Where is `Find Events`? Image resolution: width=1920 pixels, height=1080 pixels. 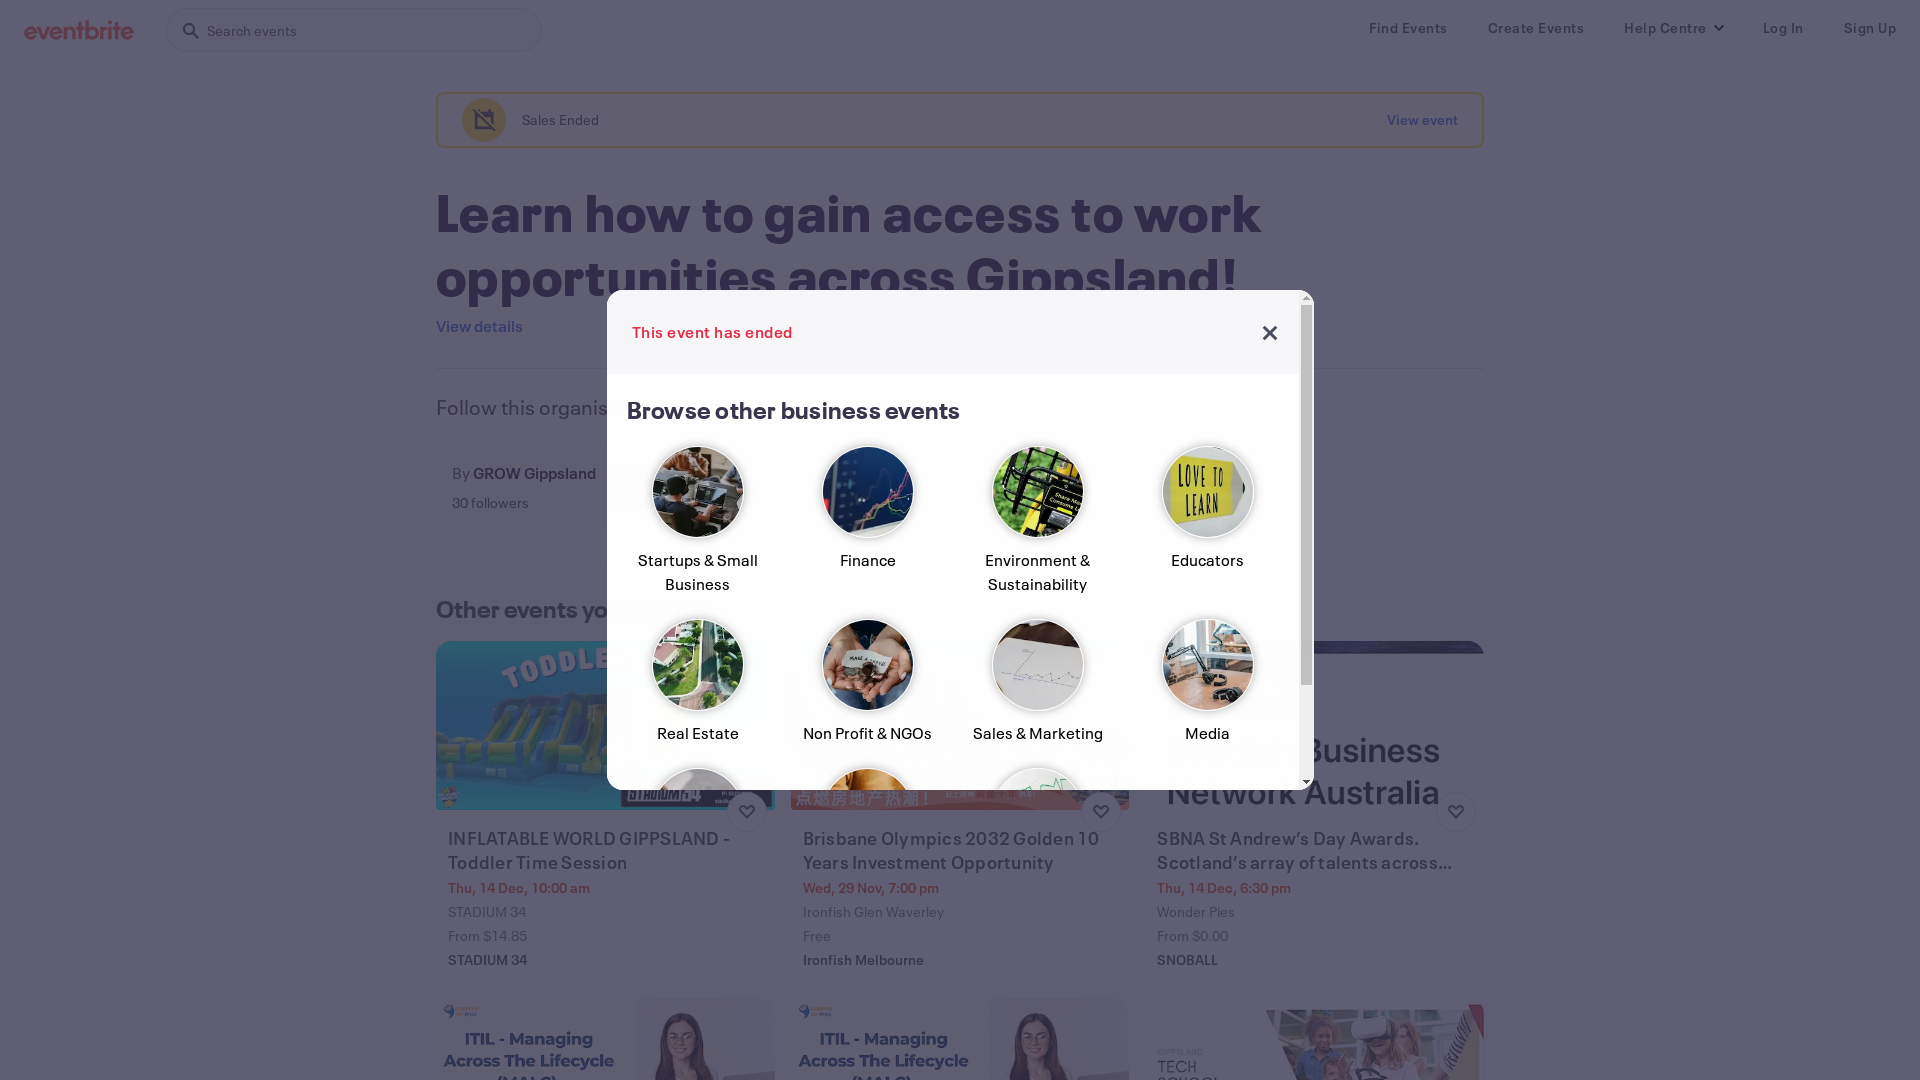
Find Events is located at coordinates (1408, 28).